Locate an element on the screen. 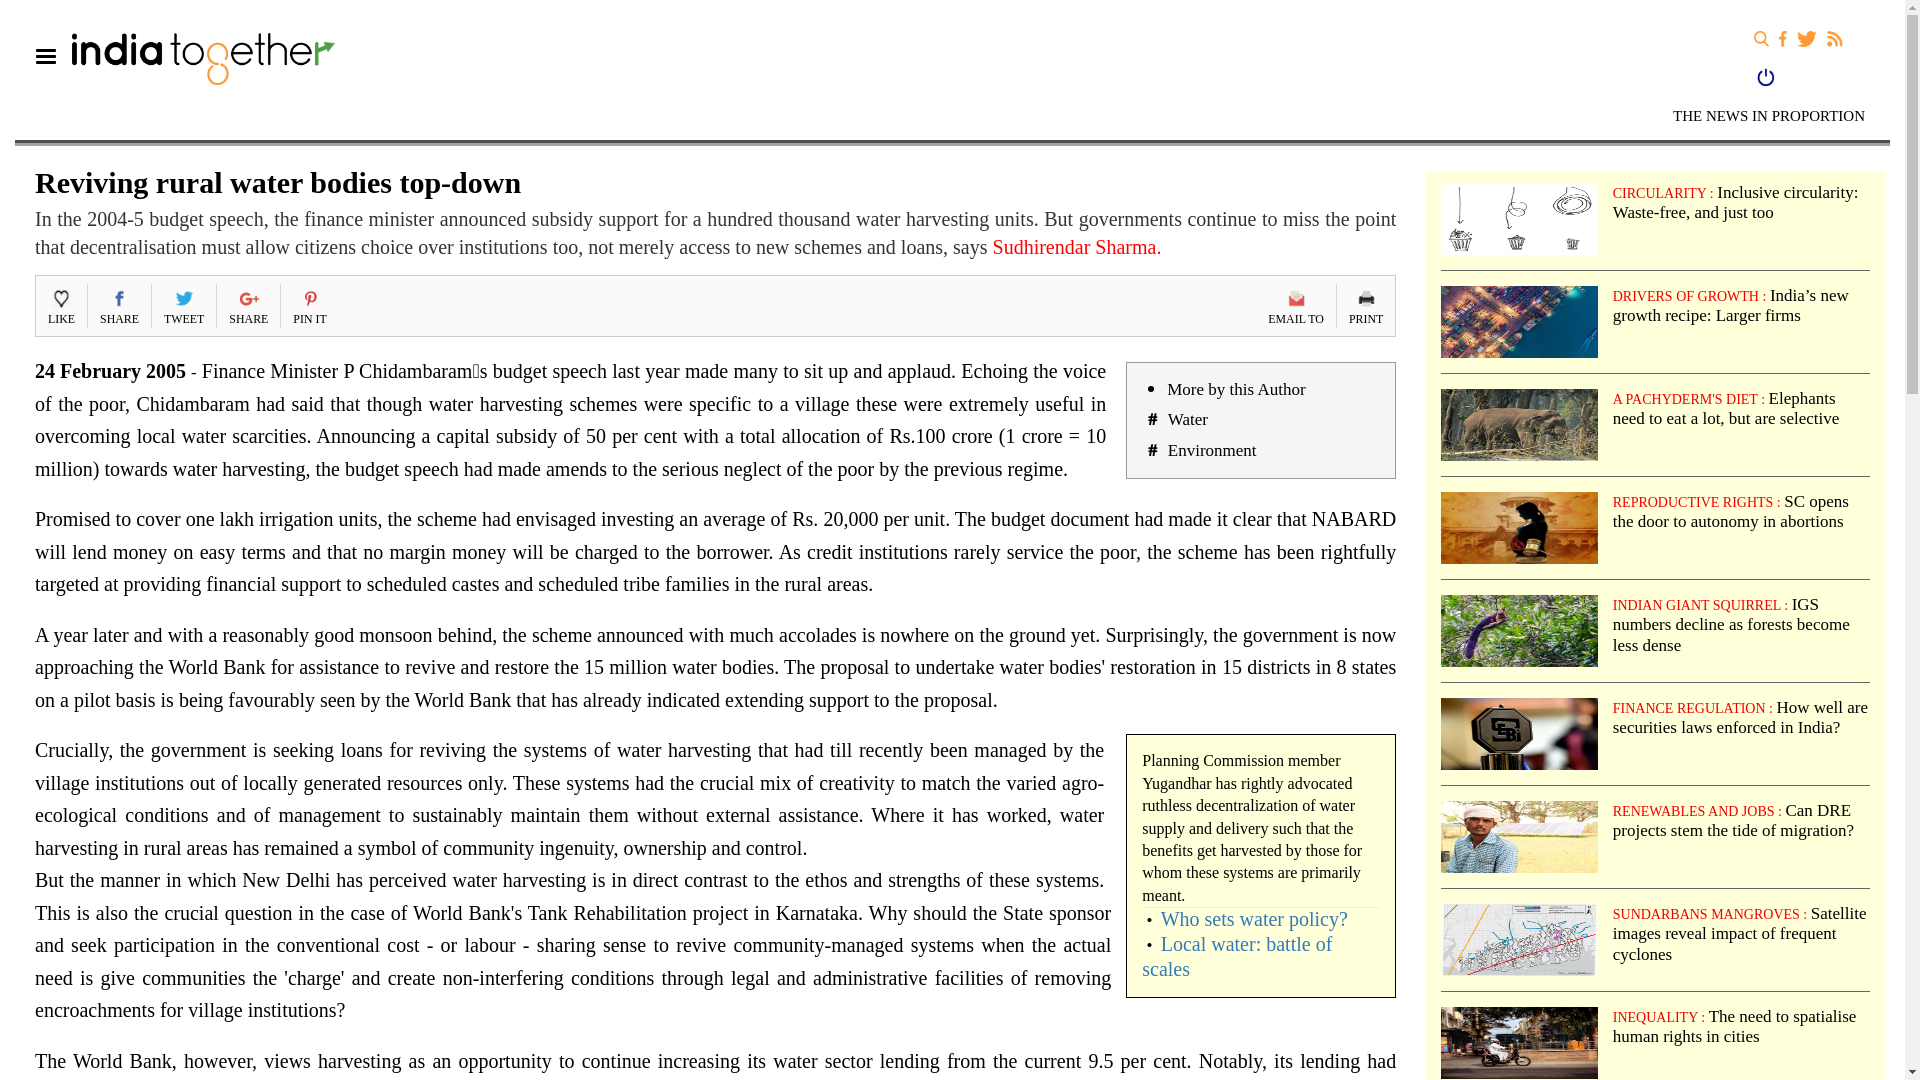  TWEET is located at coordinates (183, 306).